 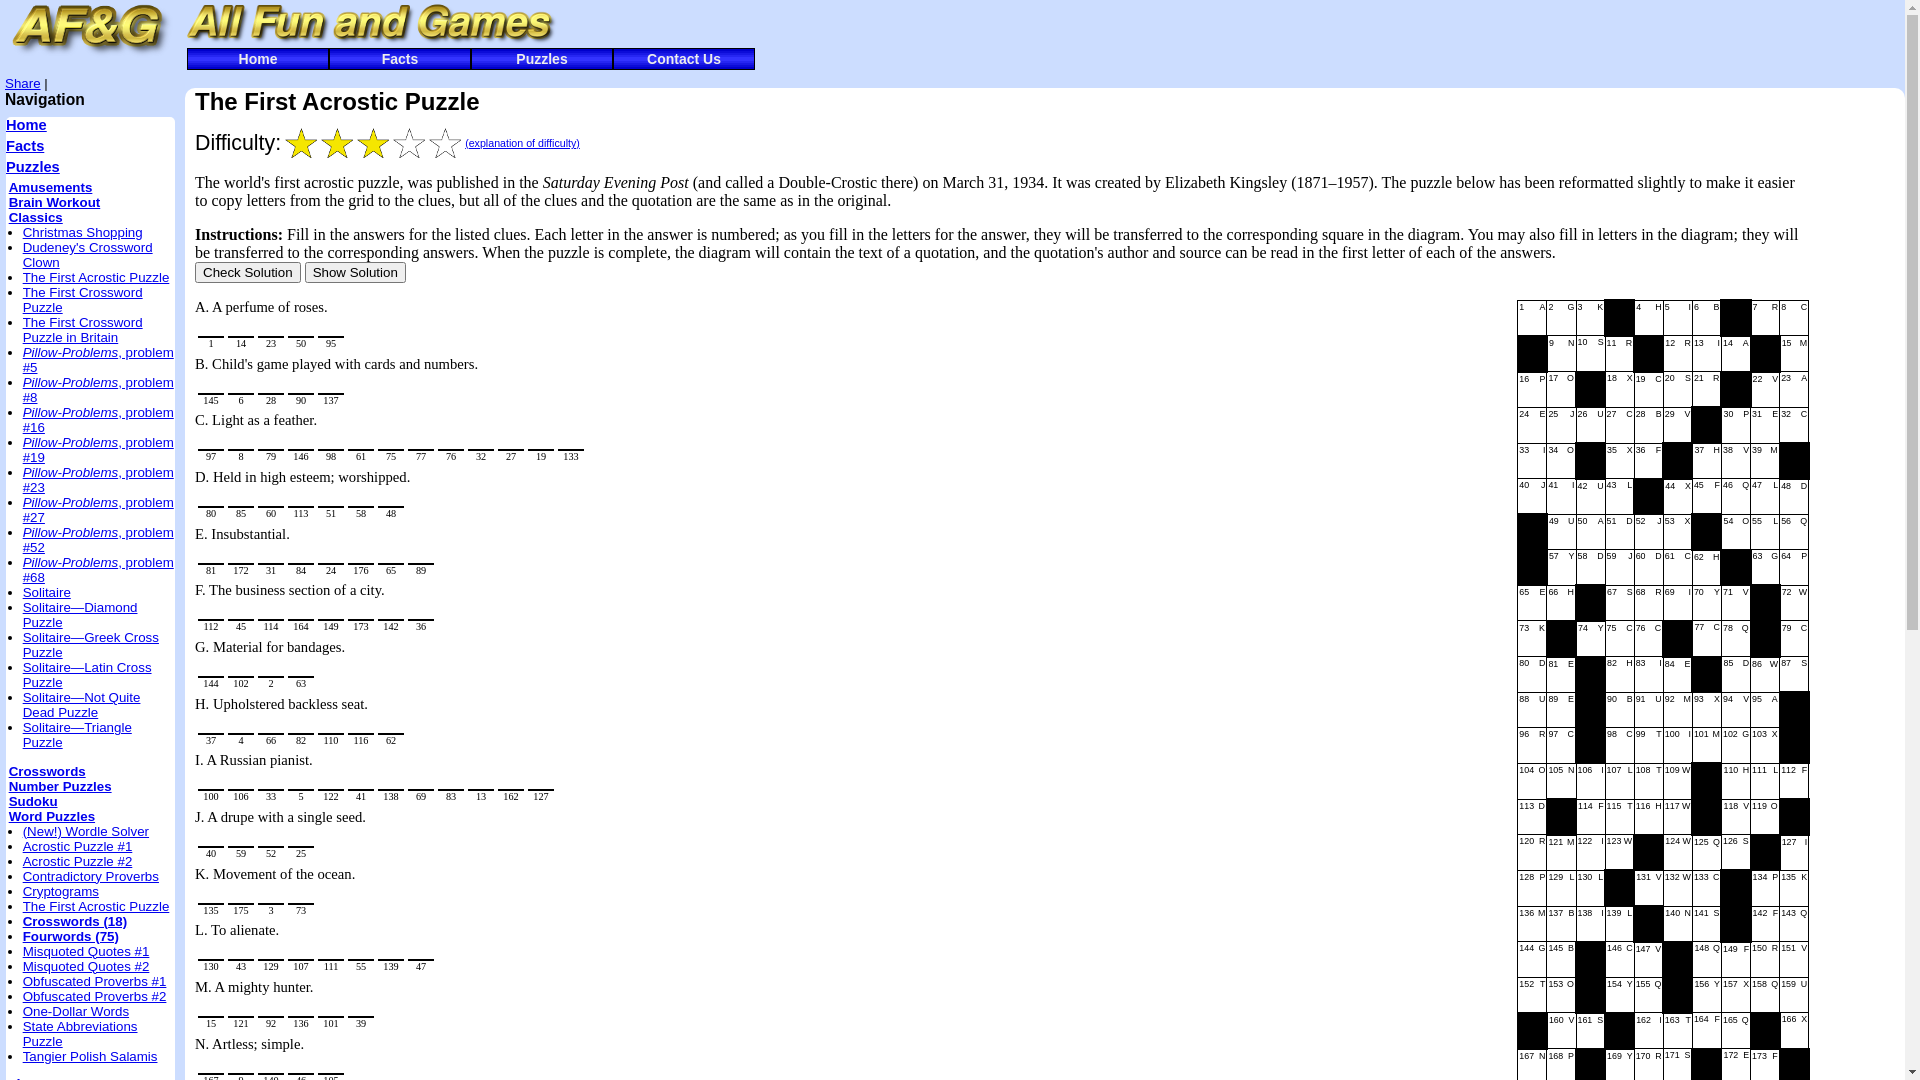 What do you see at coordinates (1766, 461) in the screenshot?
I see `39
M` at bounding box center [1766, 461].